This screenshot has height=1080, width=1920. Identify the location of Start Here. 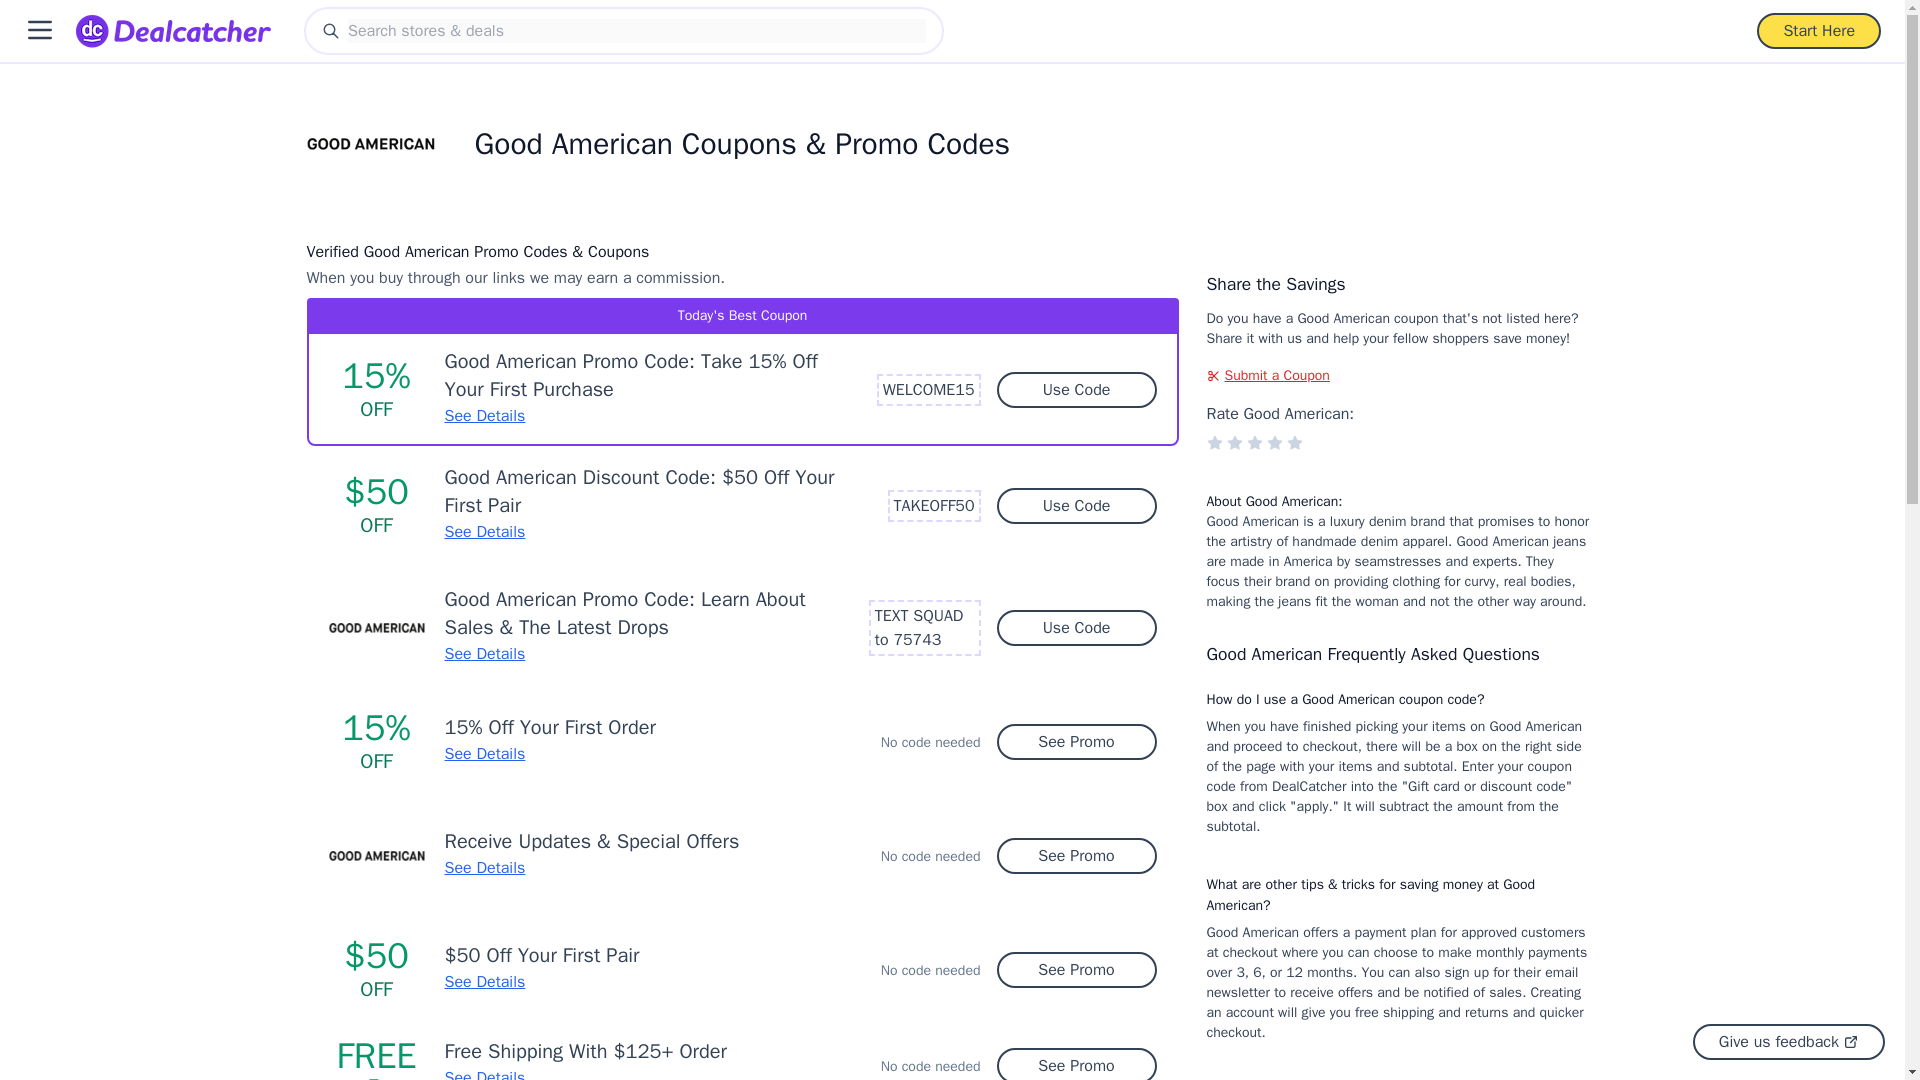
(1818, 30).